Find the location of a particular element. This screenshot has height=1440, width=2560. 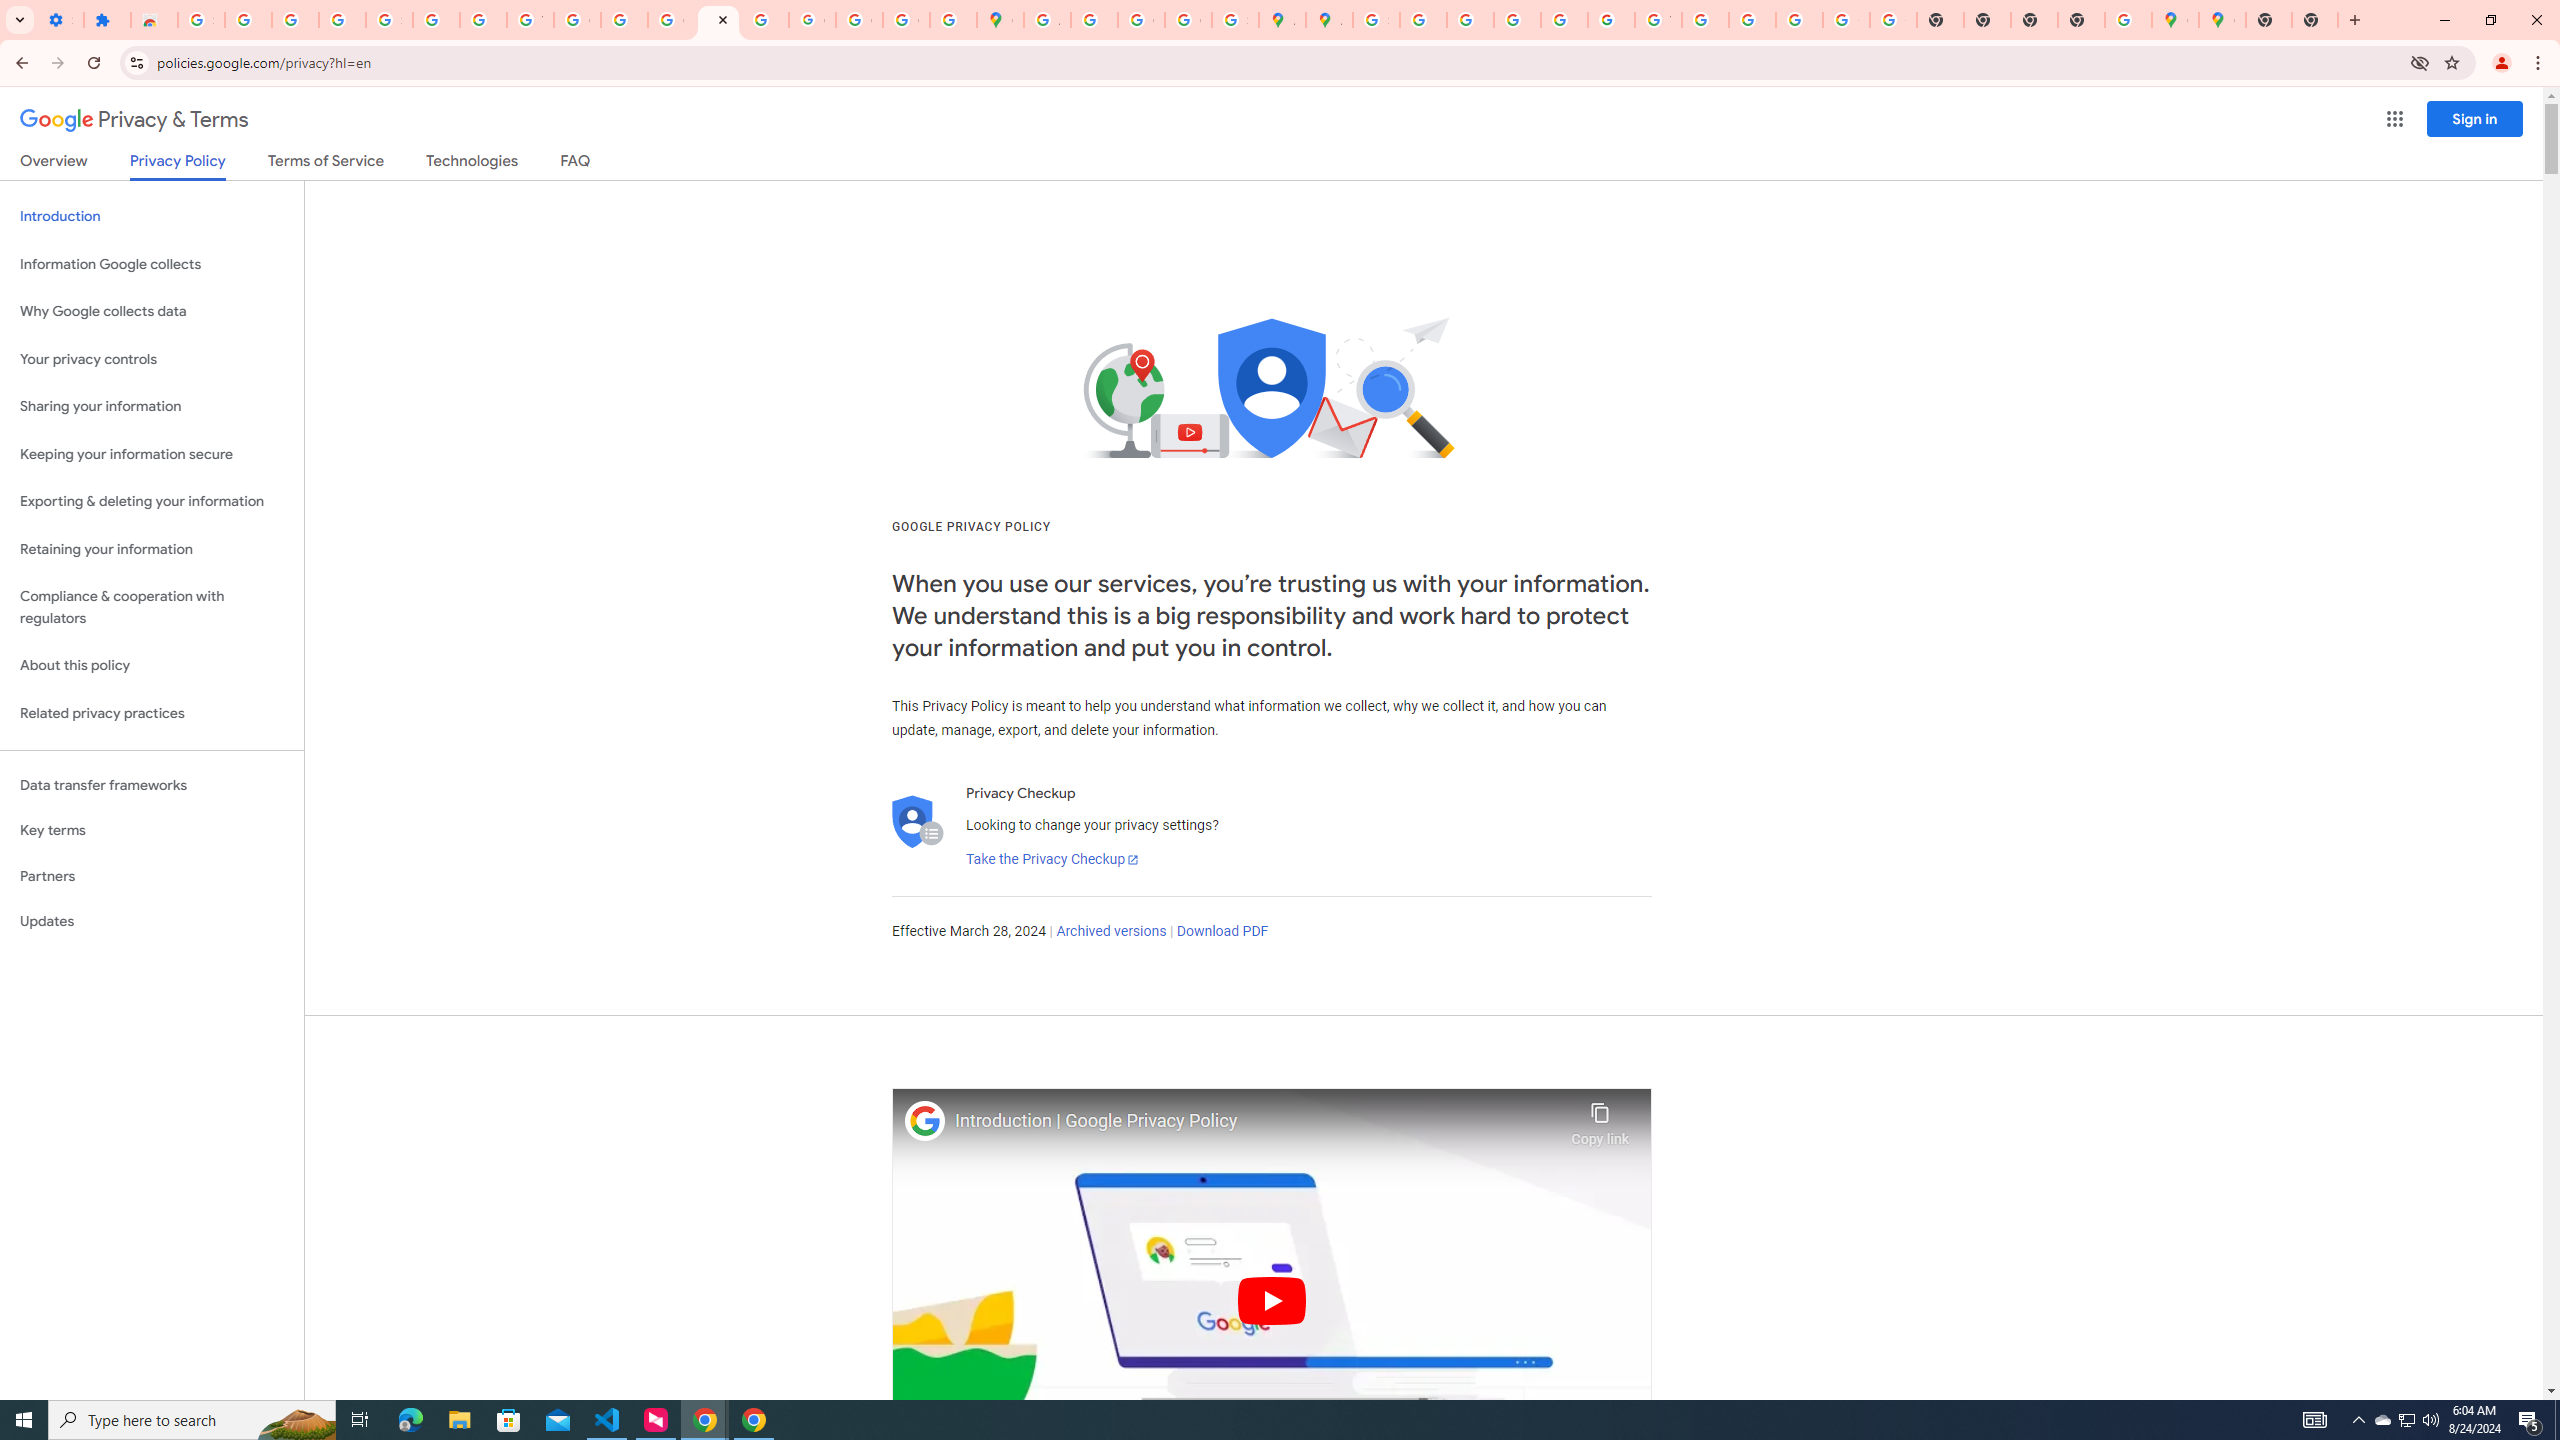

Delete photos & videos - Computer - Google Photos Help is located at coordinates (248, 20).